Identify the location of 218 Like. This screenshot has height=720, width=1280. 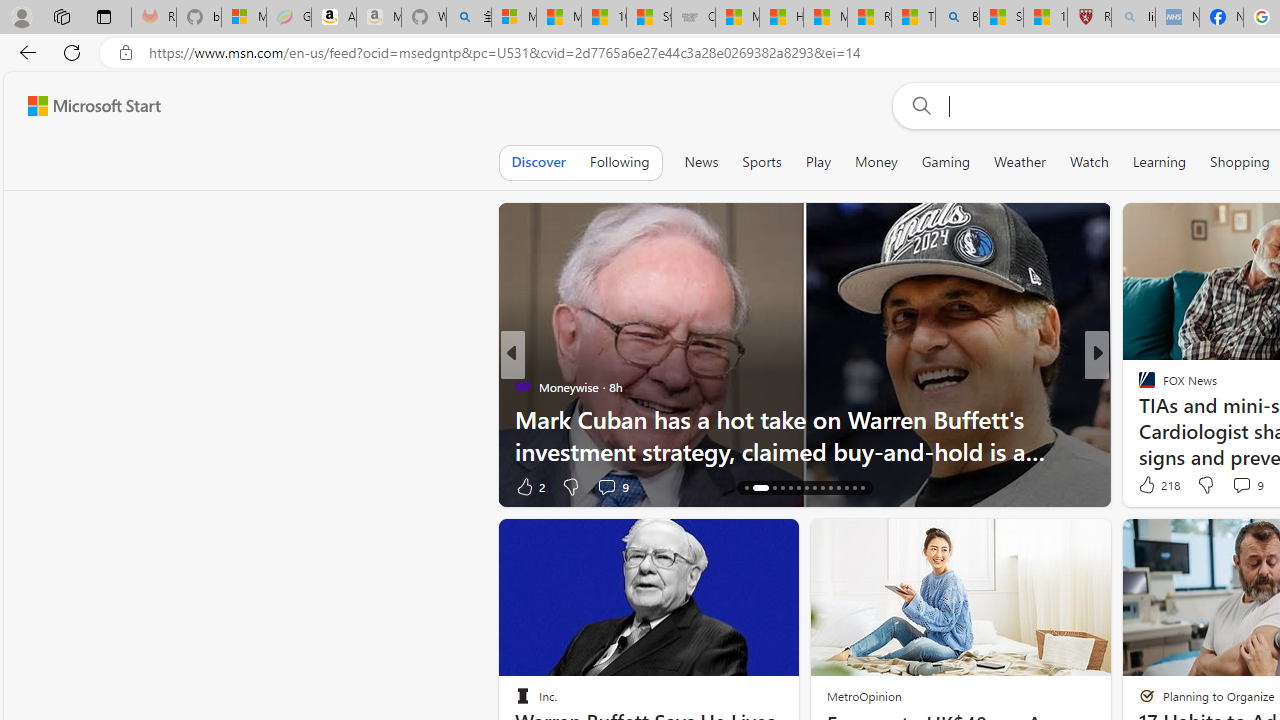
(1157, 484).